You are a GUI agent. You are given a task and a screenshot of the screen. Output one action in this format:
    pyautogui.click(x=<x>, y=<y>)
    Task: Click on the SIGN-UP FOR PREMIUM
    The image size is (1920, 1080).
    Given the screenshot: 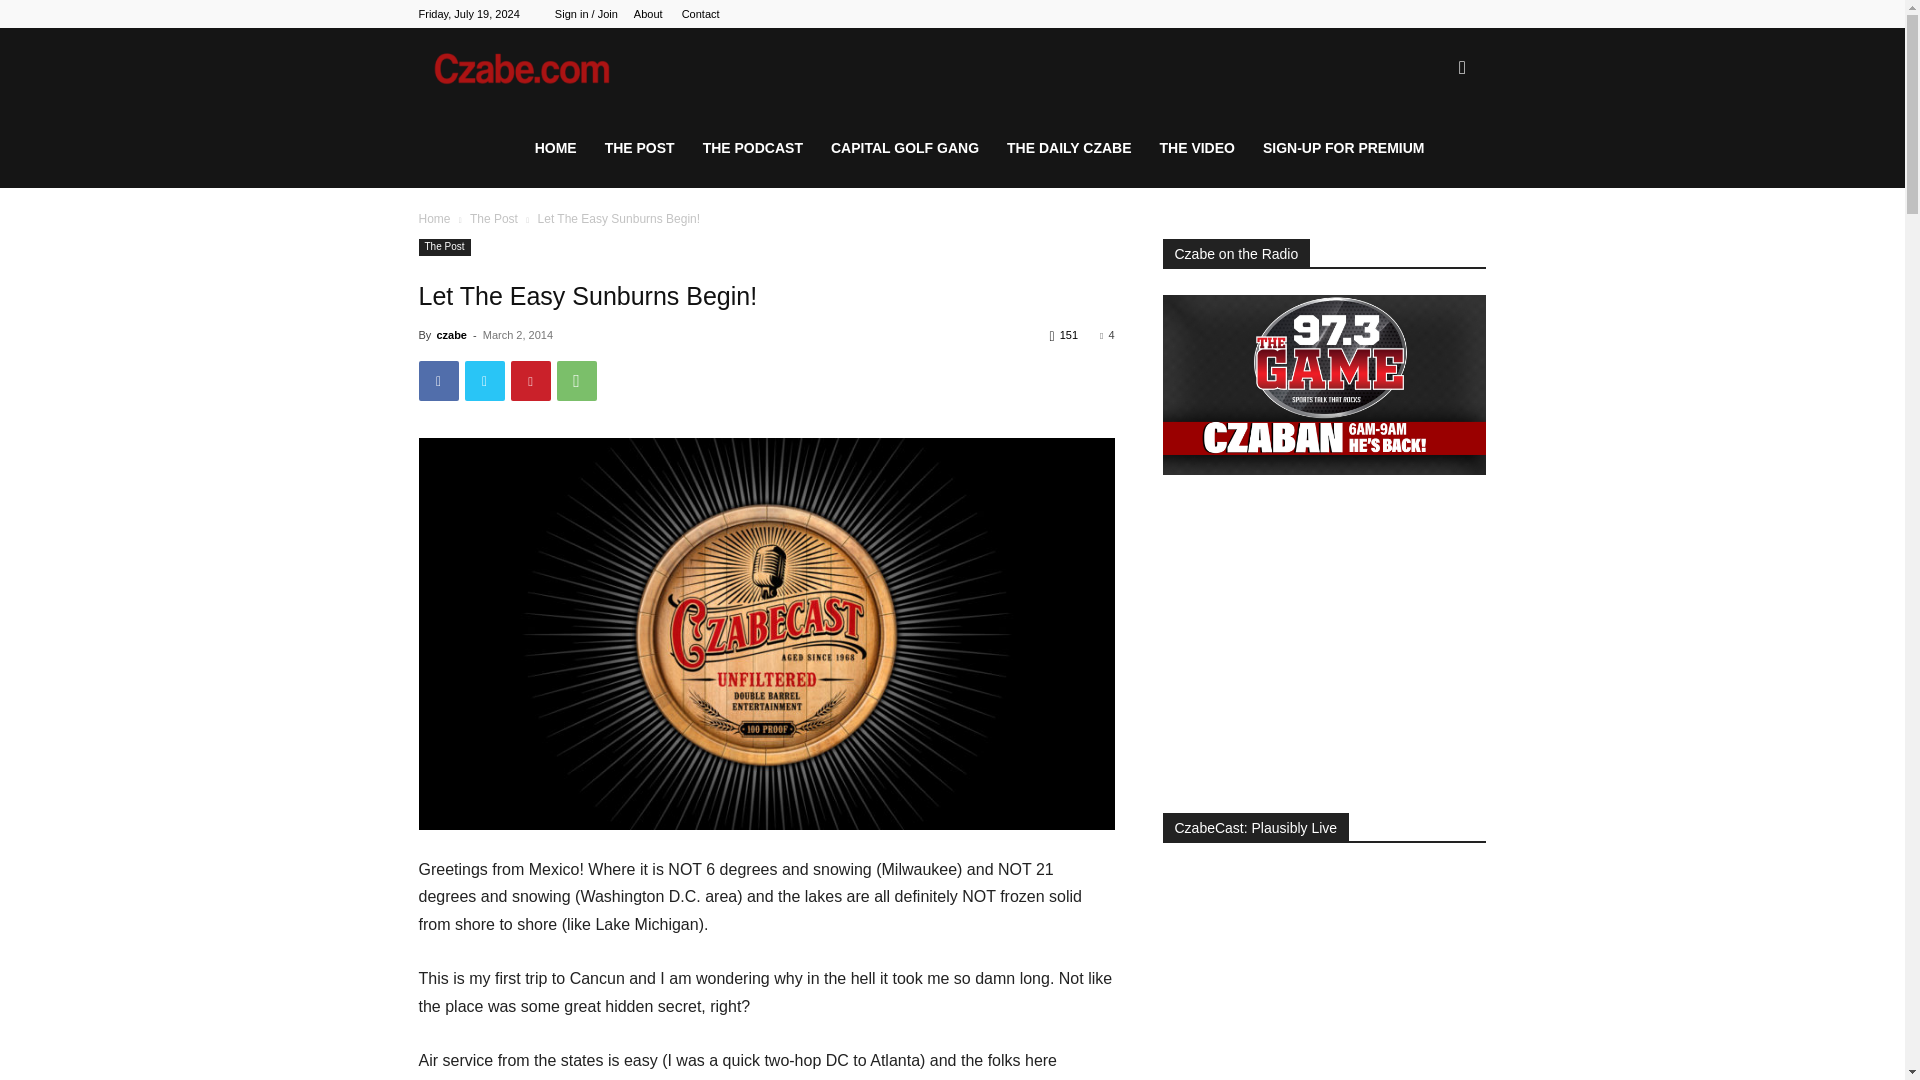 What is the action you would take?
    pyautogui.click(x=1344, y=148)
    